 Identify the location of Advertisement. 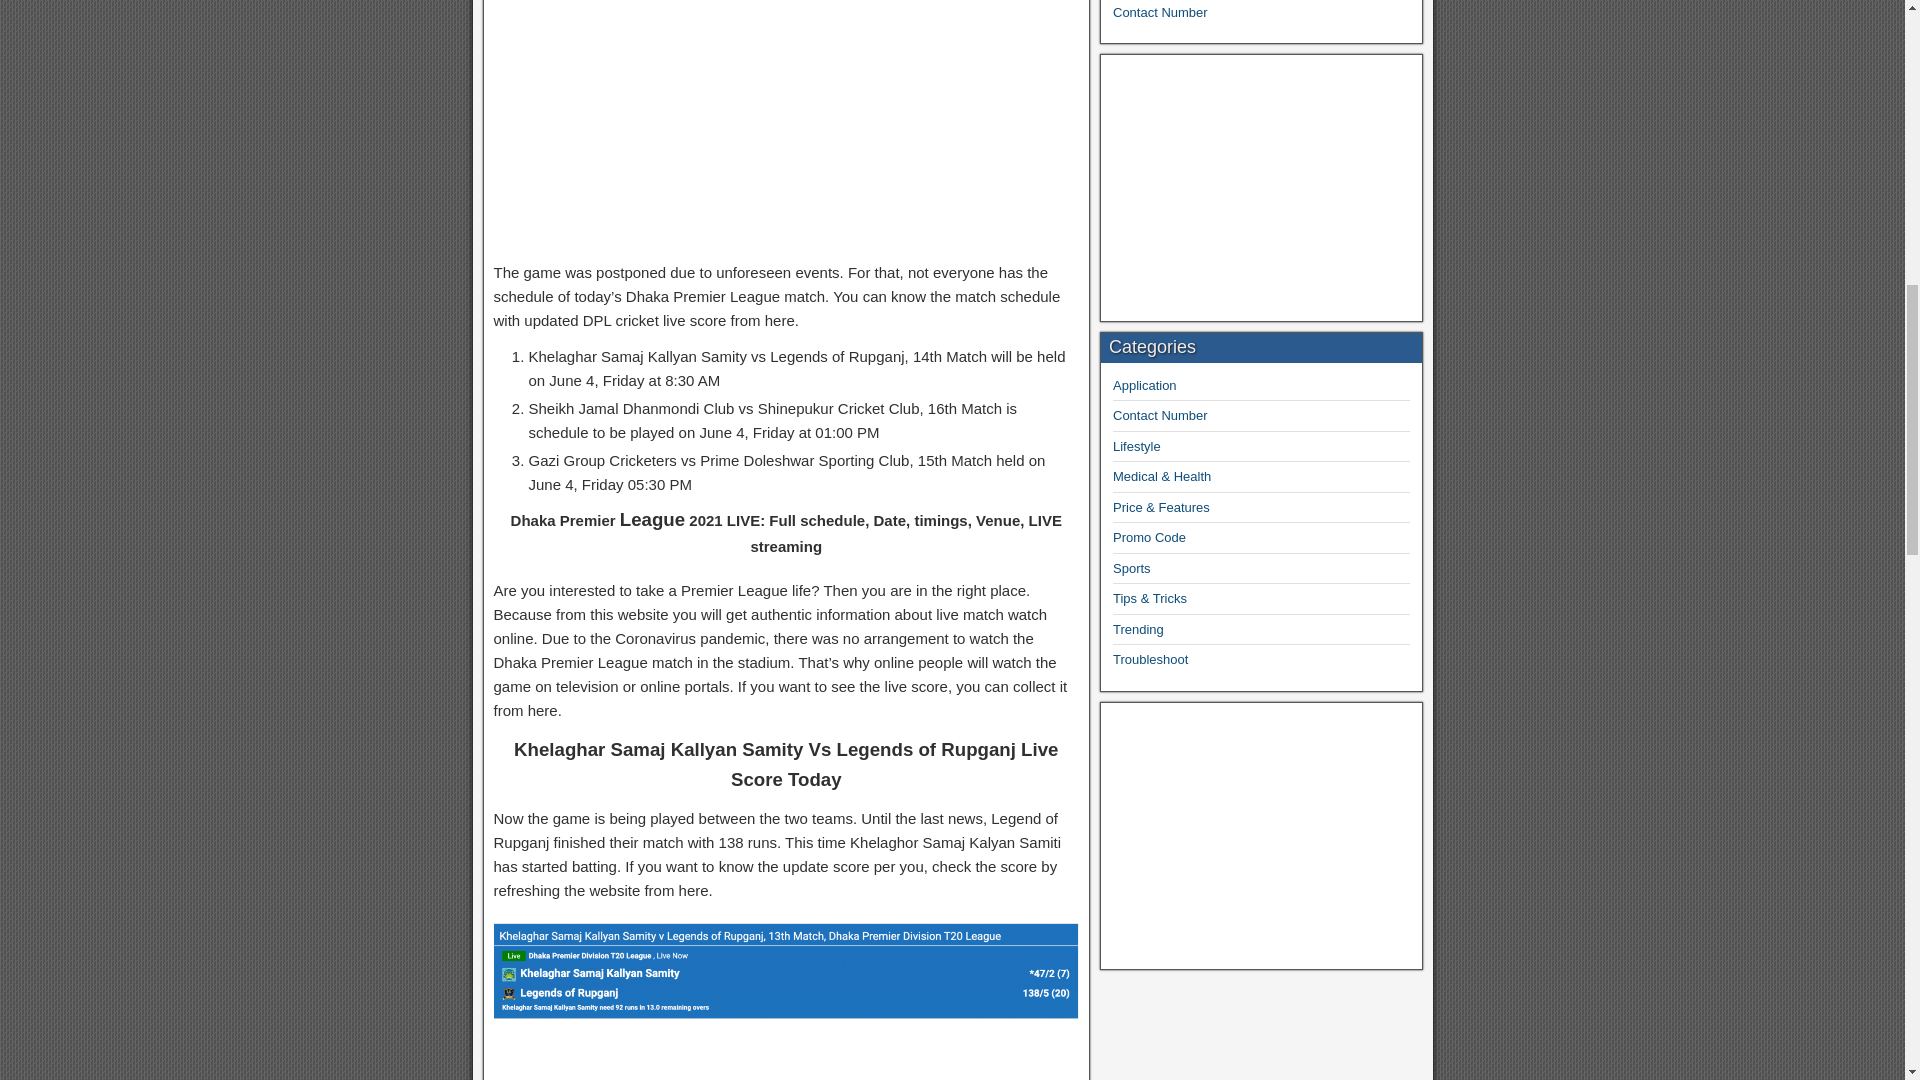
(1261, 836).